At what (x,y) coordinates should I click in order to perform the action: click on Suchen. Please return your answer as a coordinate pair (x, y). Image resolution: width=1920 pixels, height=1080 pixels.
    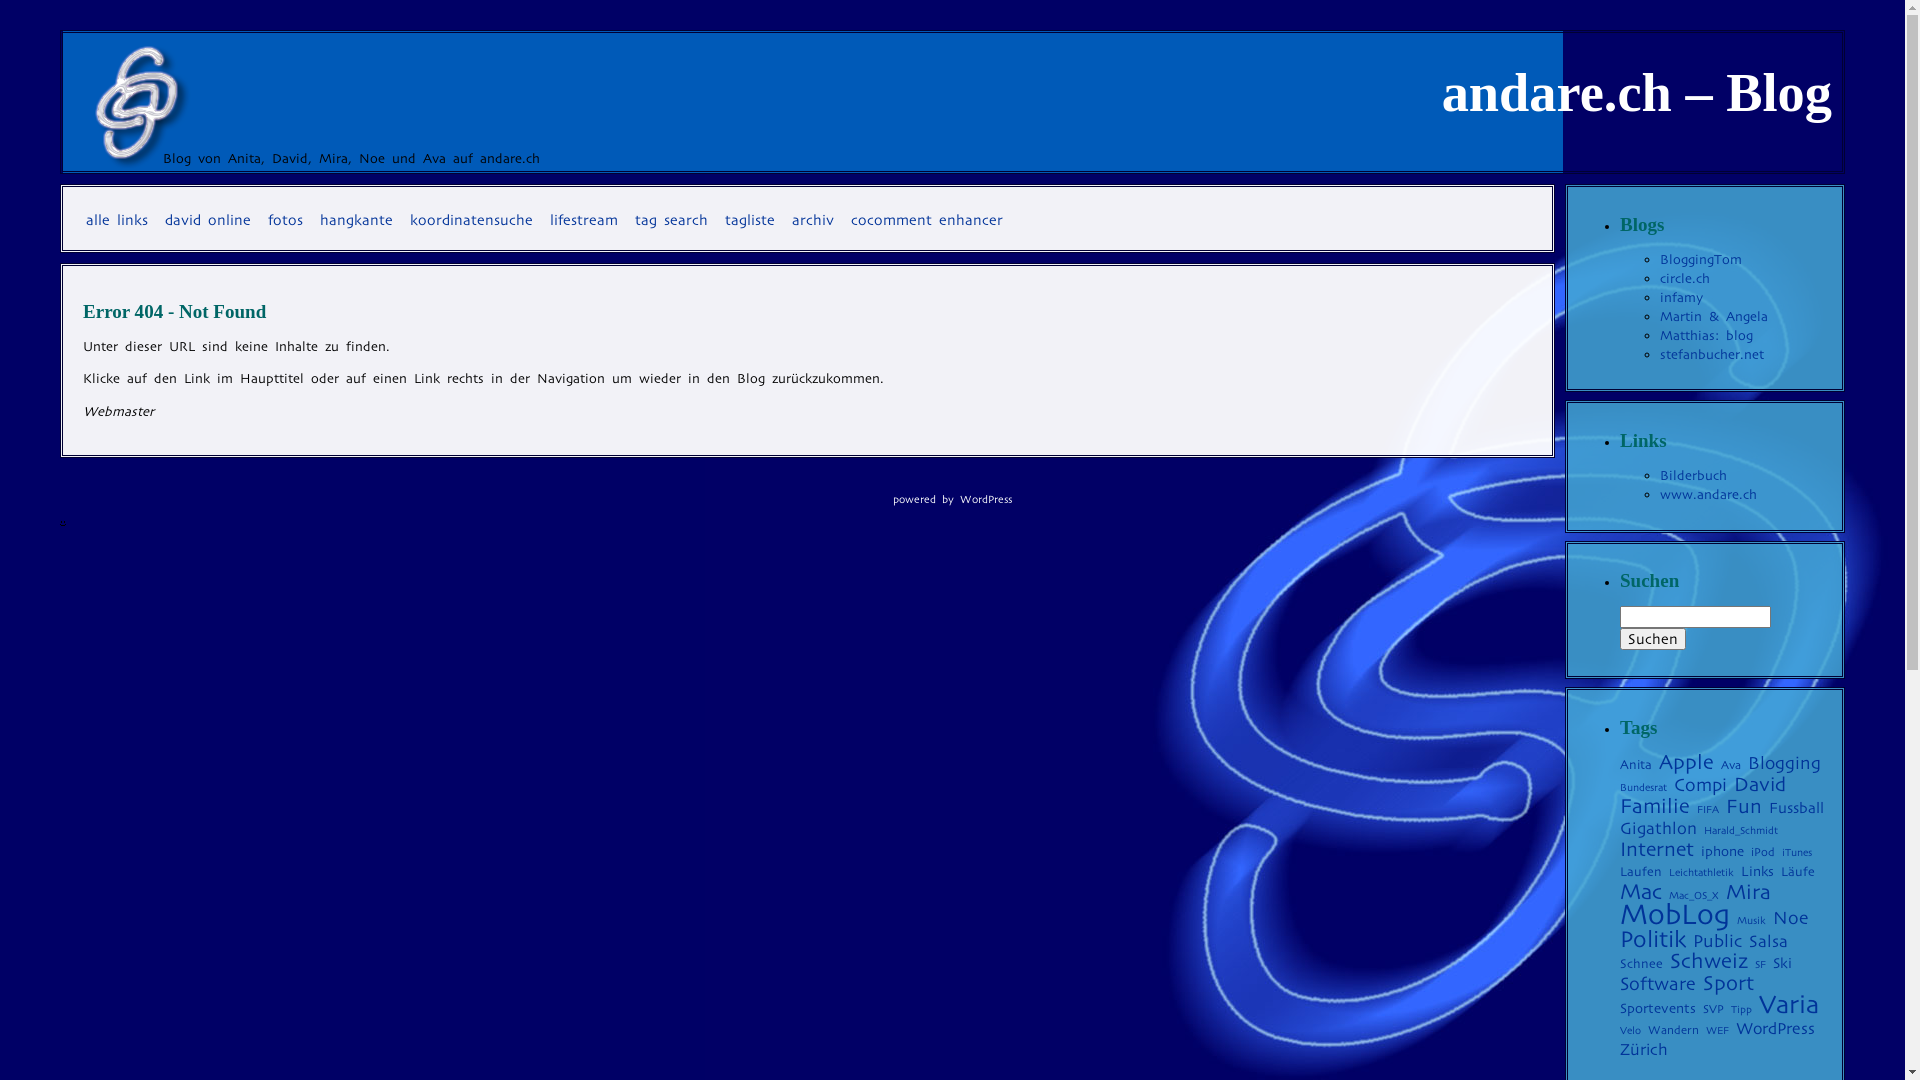
    Looking at the image, I should click on (1653, 639).